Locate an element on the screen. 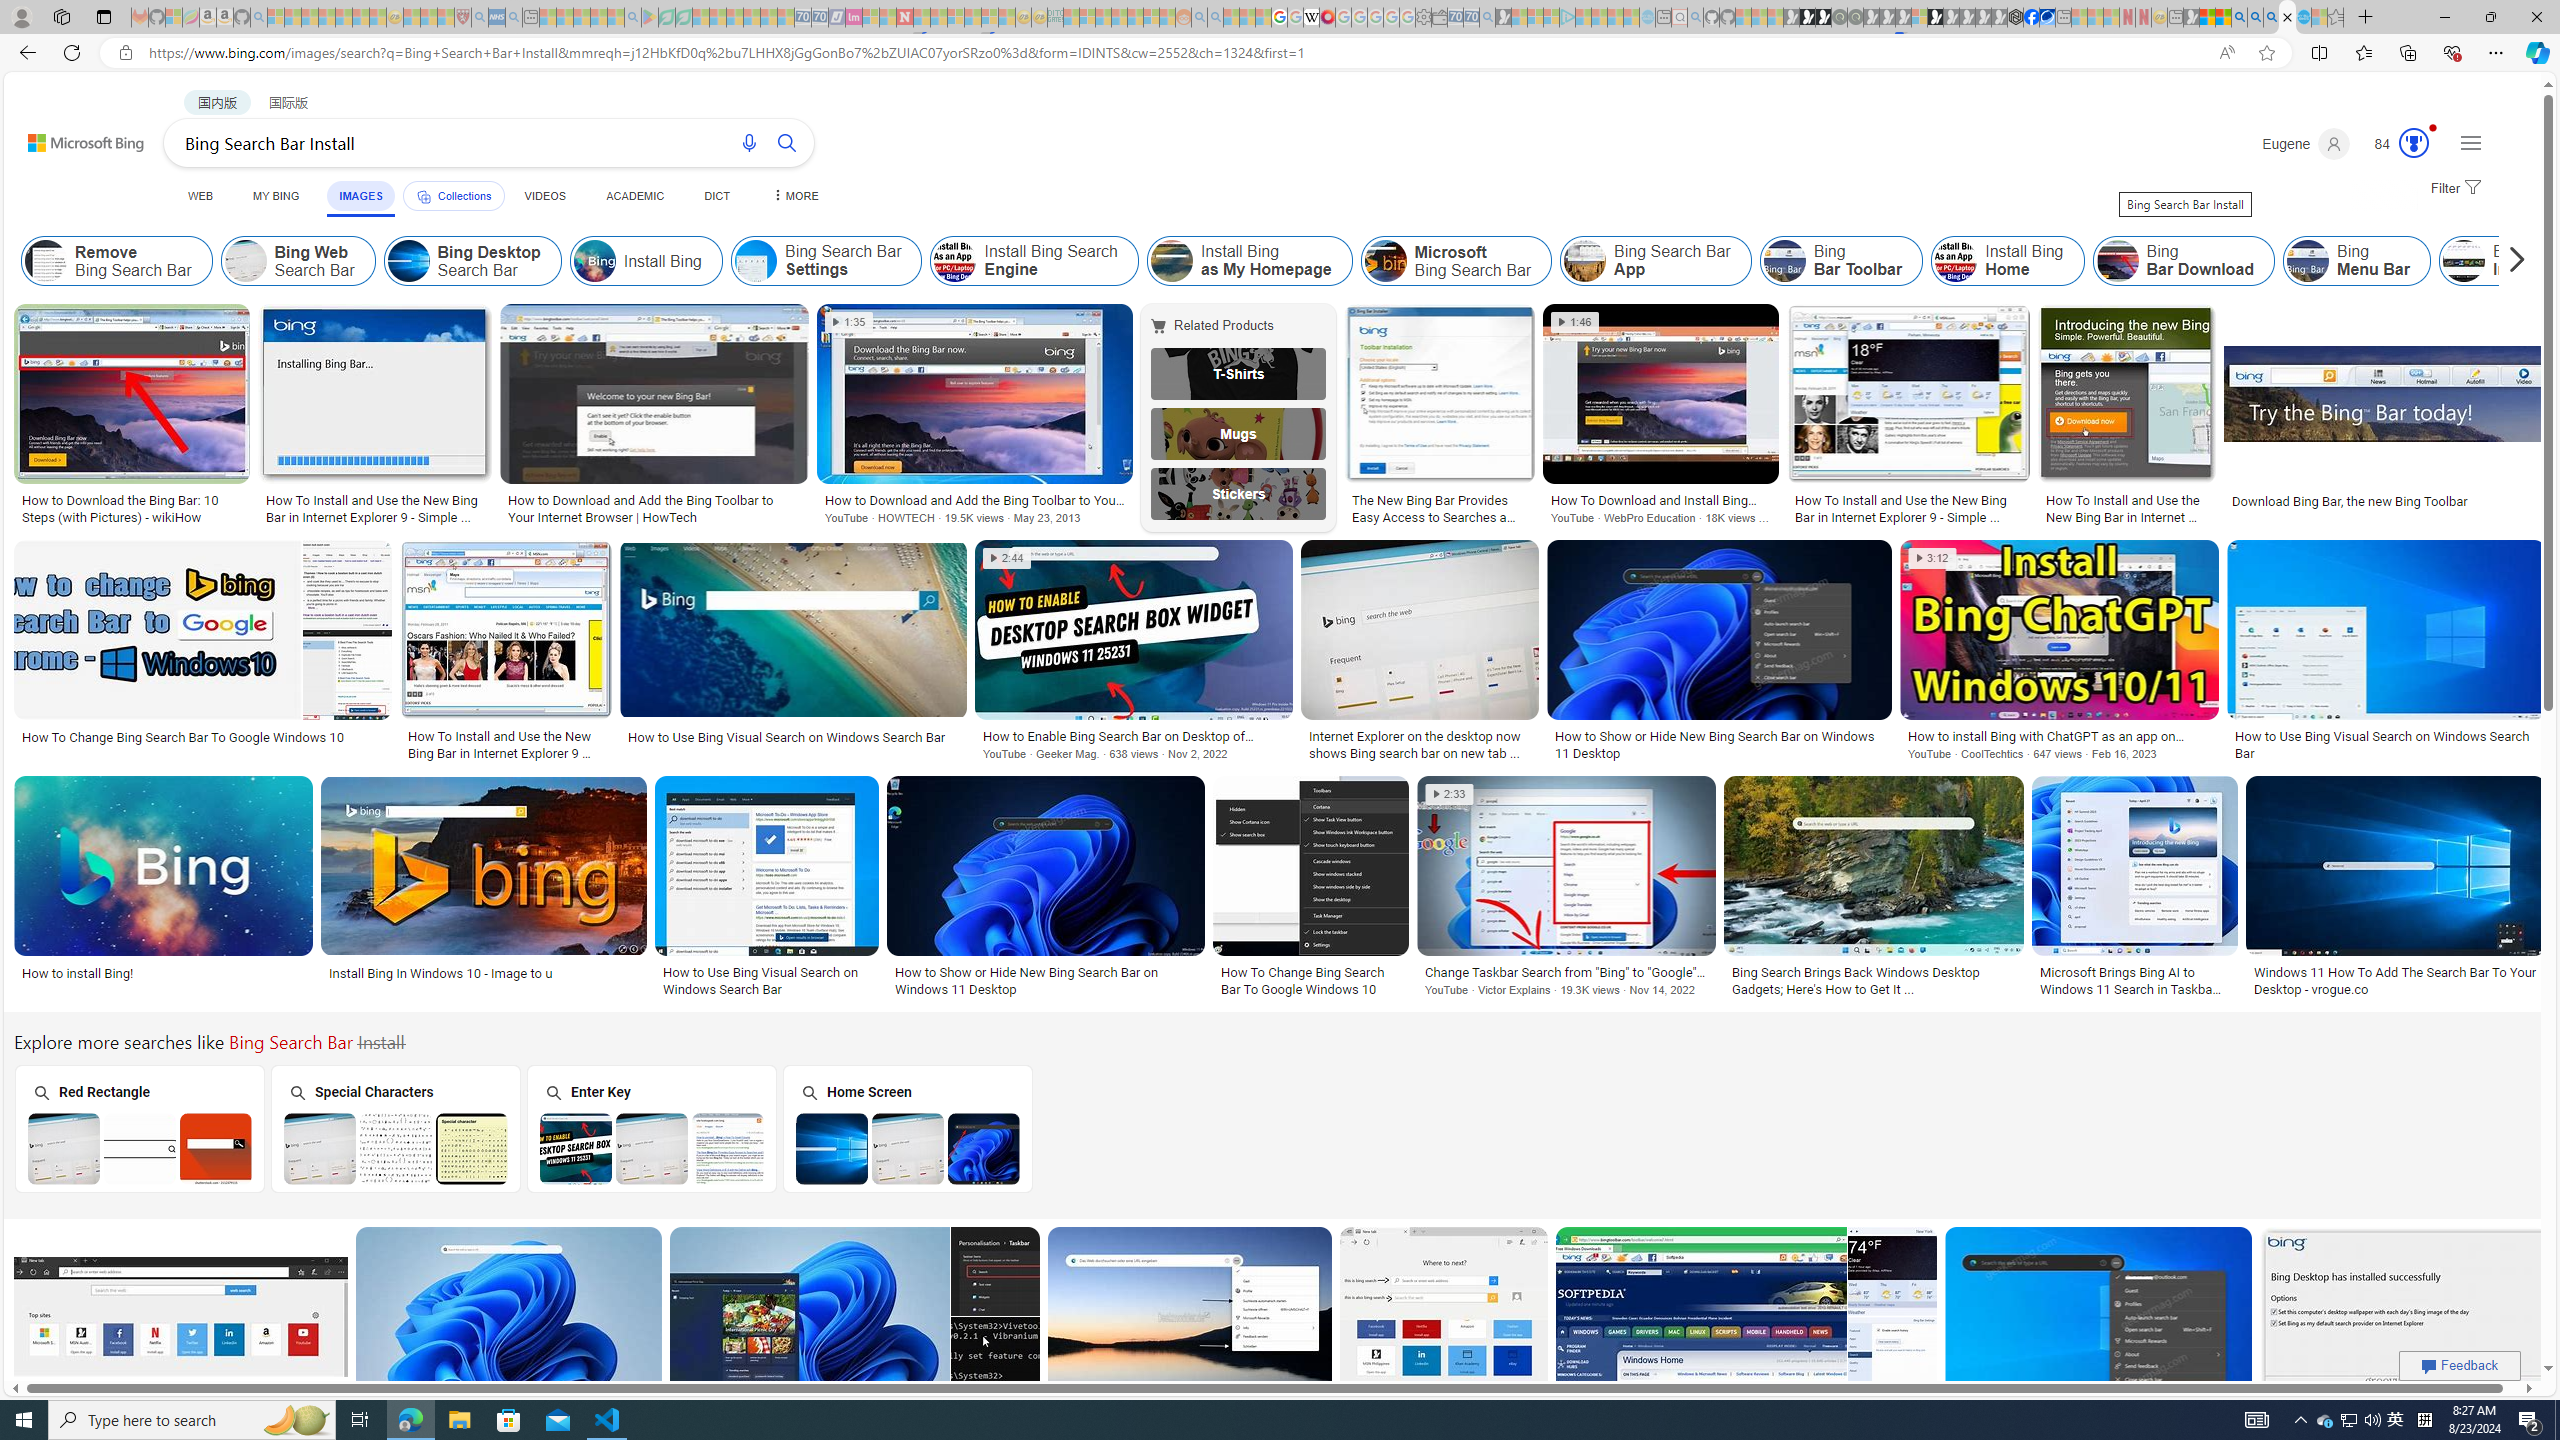 The image size is (2560, 1440). Stickers is located at coordinates (1239, 494).